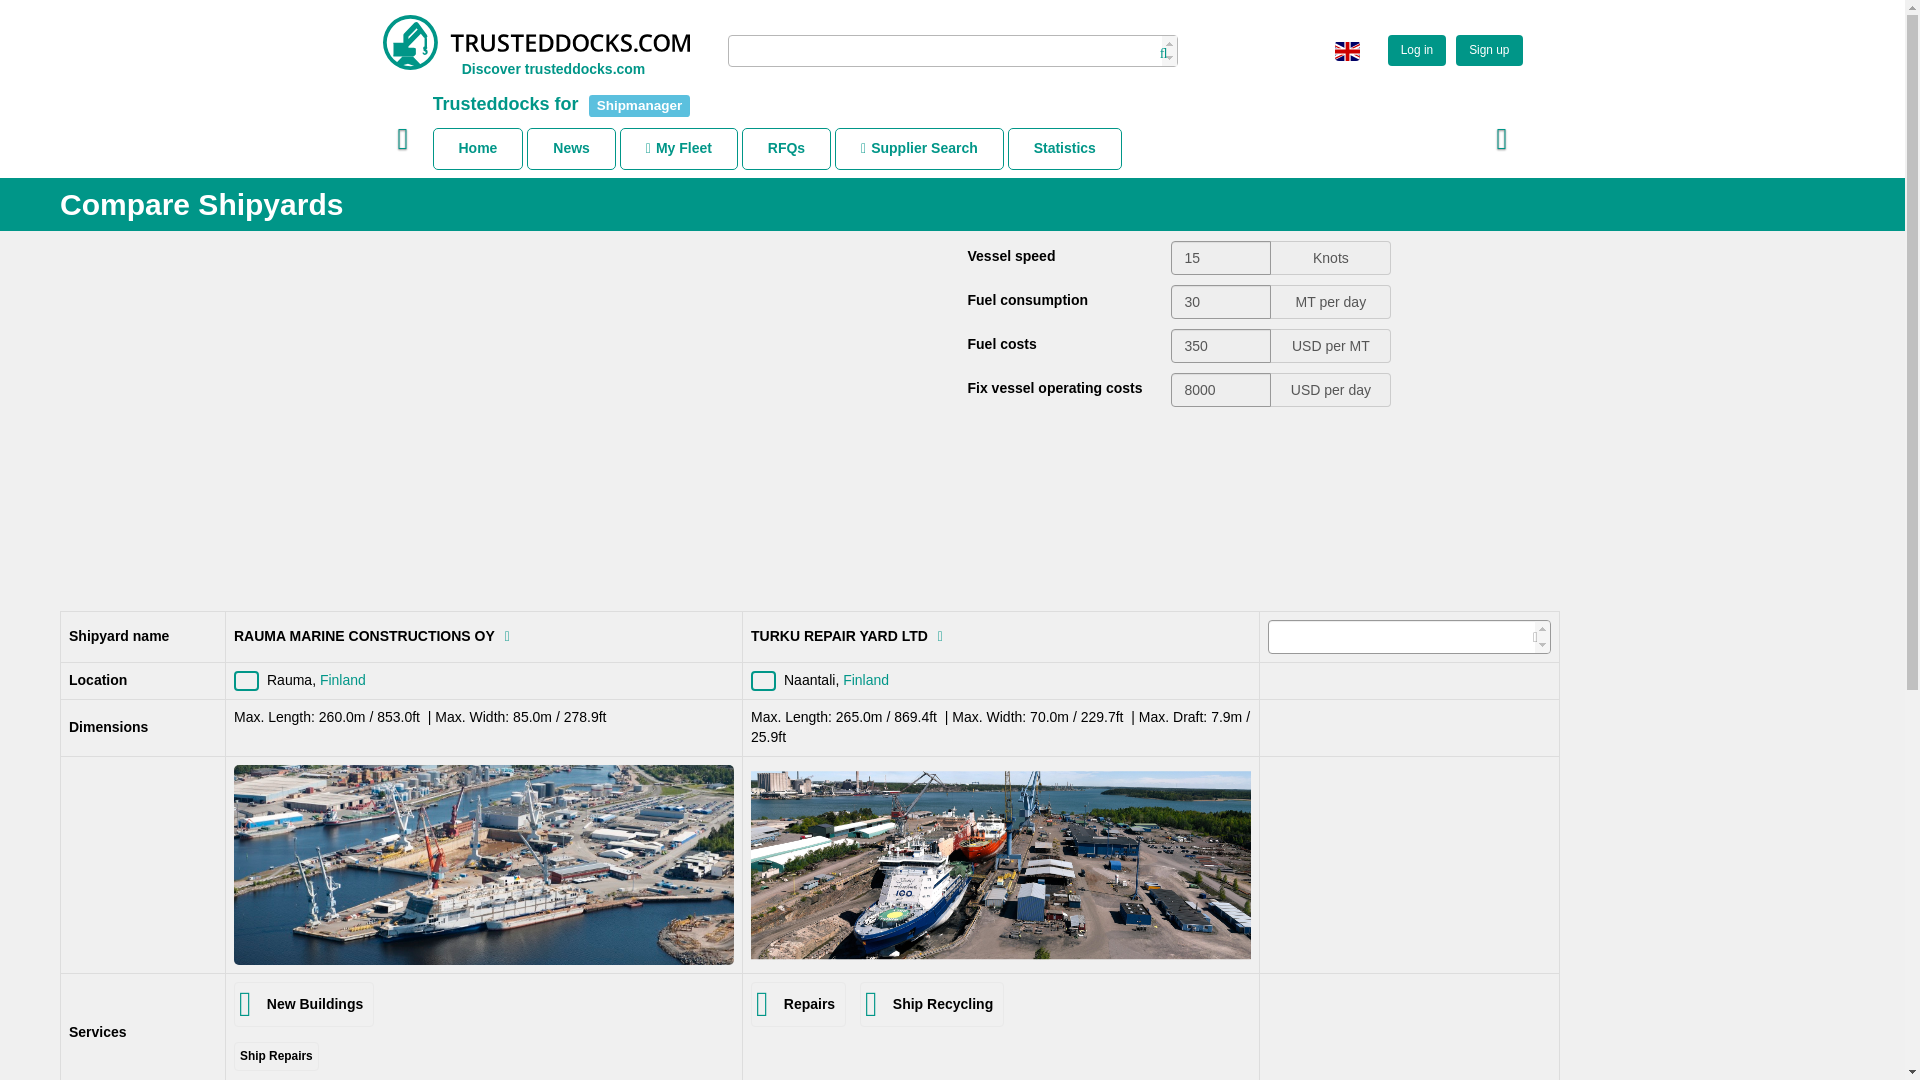  I want to click on 350, so click(1221, 346).